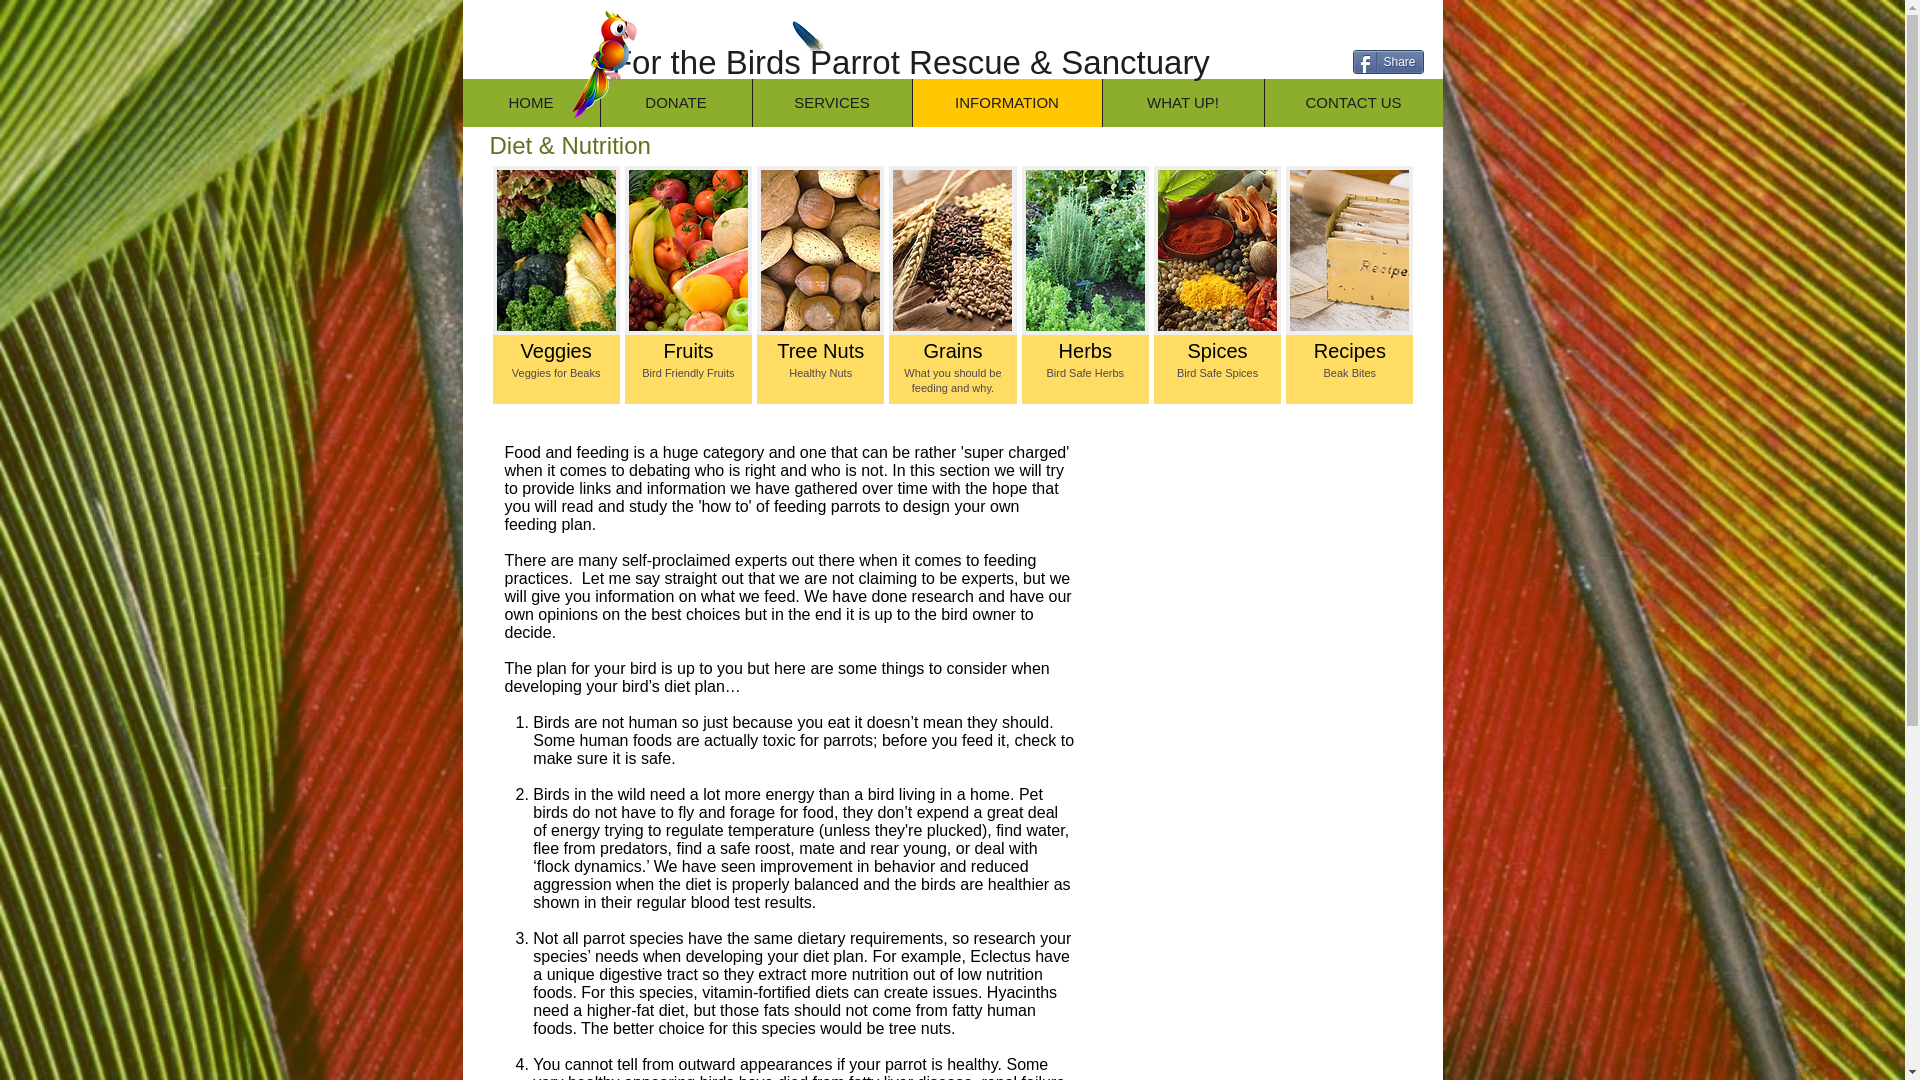 This screenshot has width=1920, height=1080. I want to click on WHAT UP!, so click(1182, 102).